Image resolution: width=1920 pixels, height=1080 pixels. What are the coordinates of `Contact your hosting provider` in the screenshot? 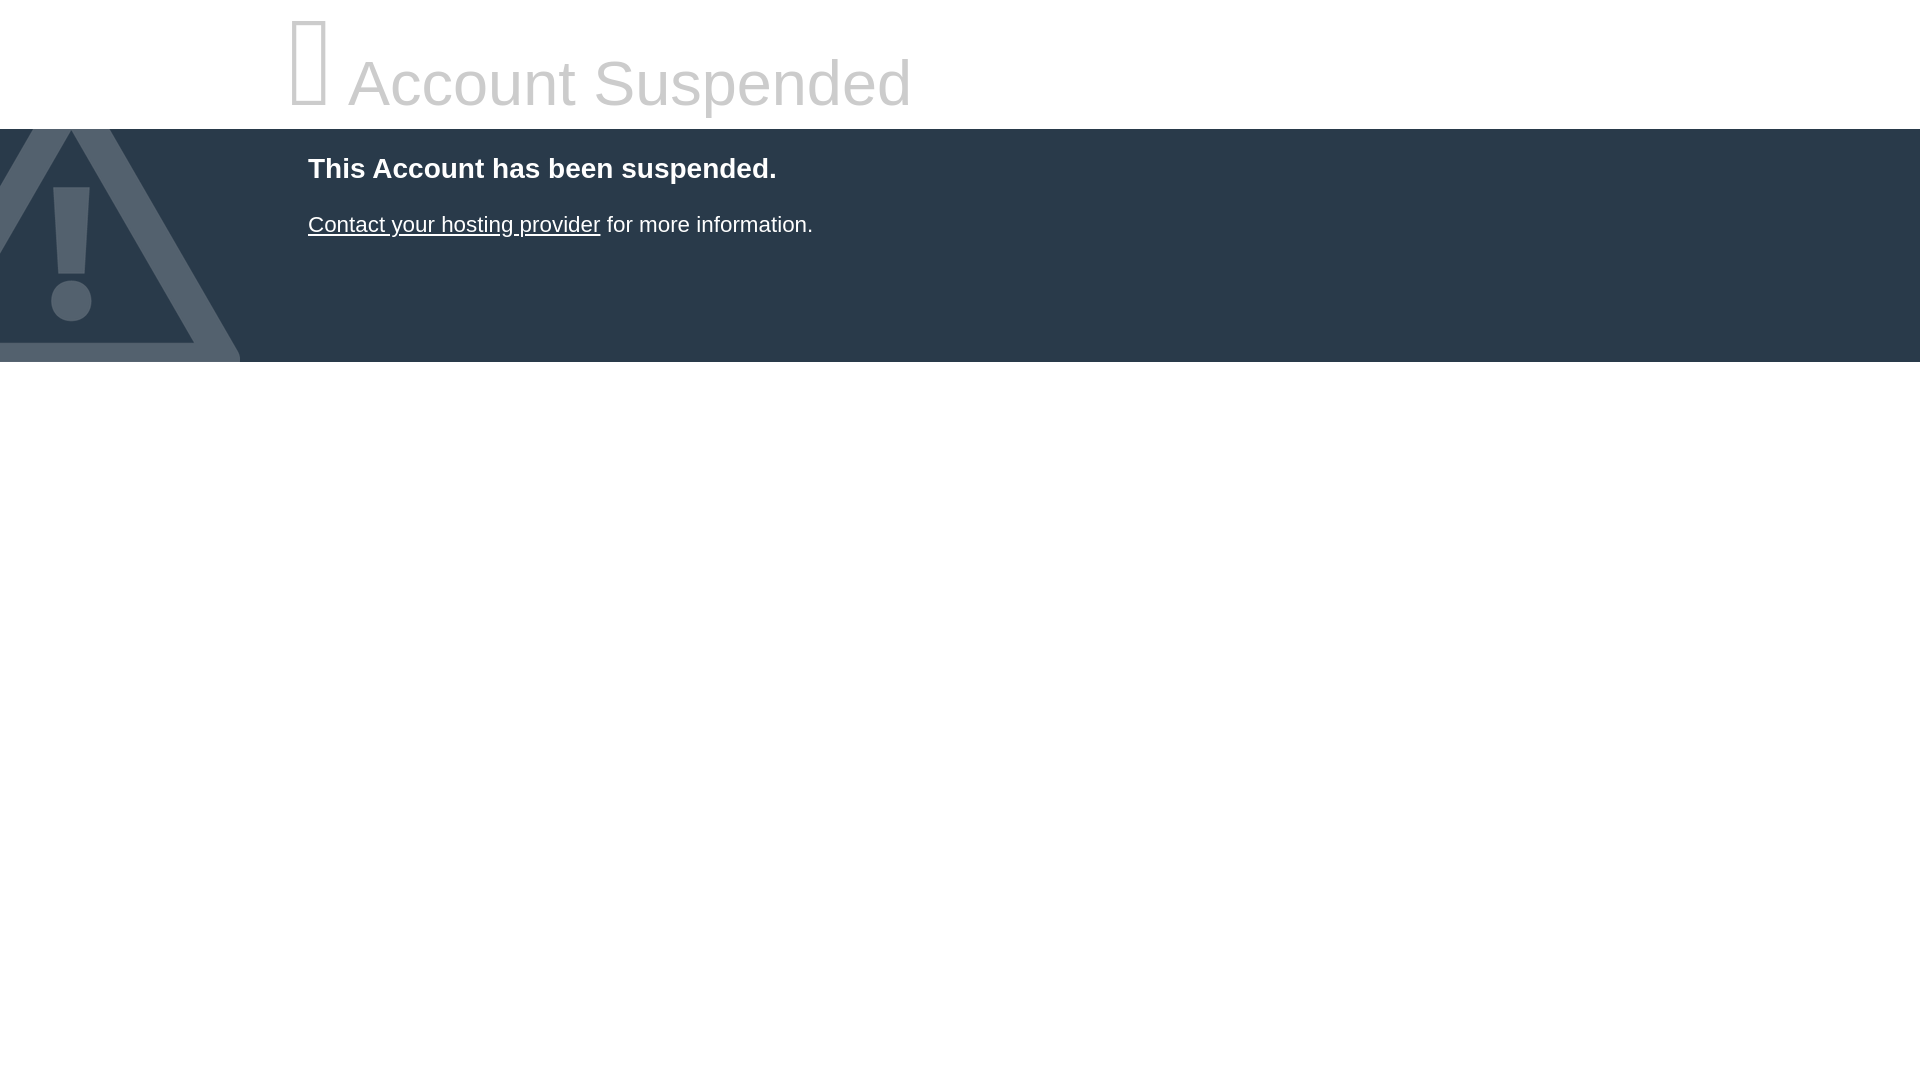 It's located at (453, 224).